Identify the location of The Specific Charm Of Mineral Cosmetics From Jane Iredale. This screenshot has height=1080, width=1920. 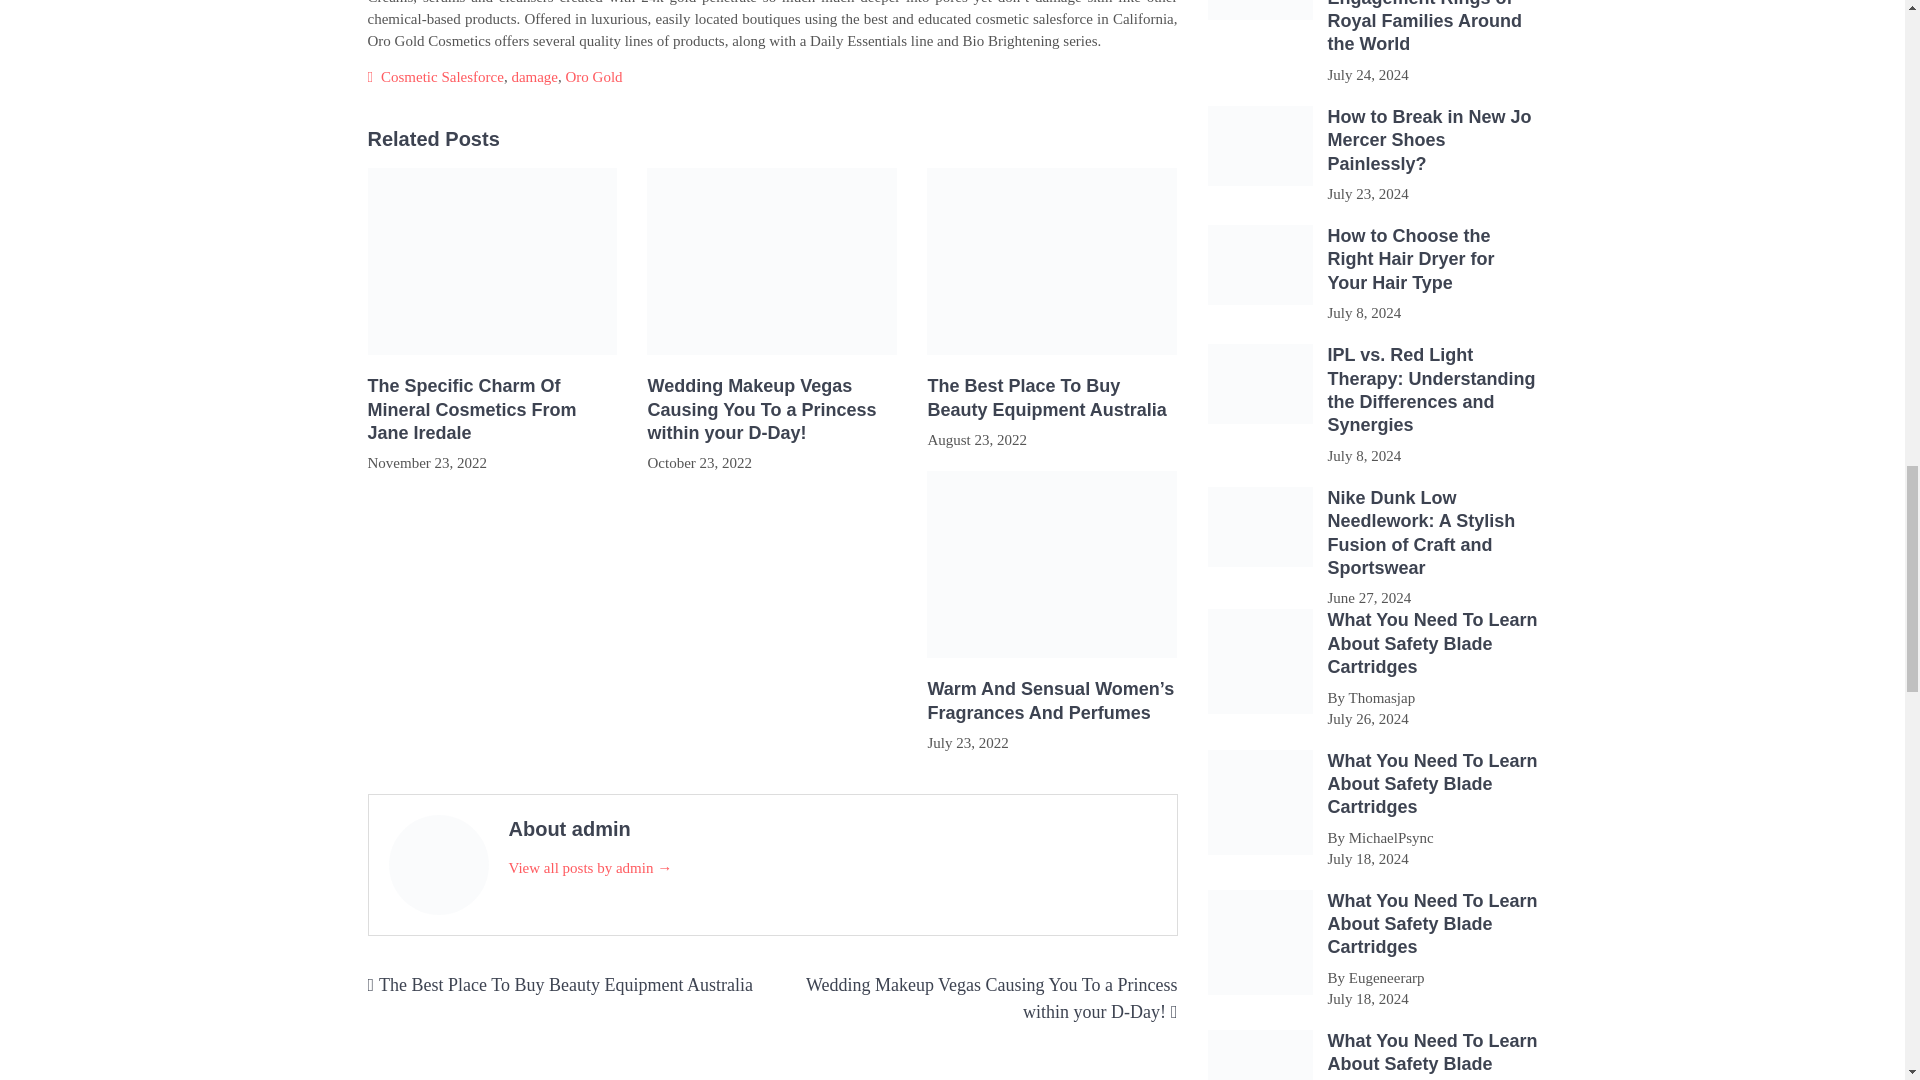
(493, 409).